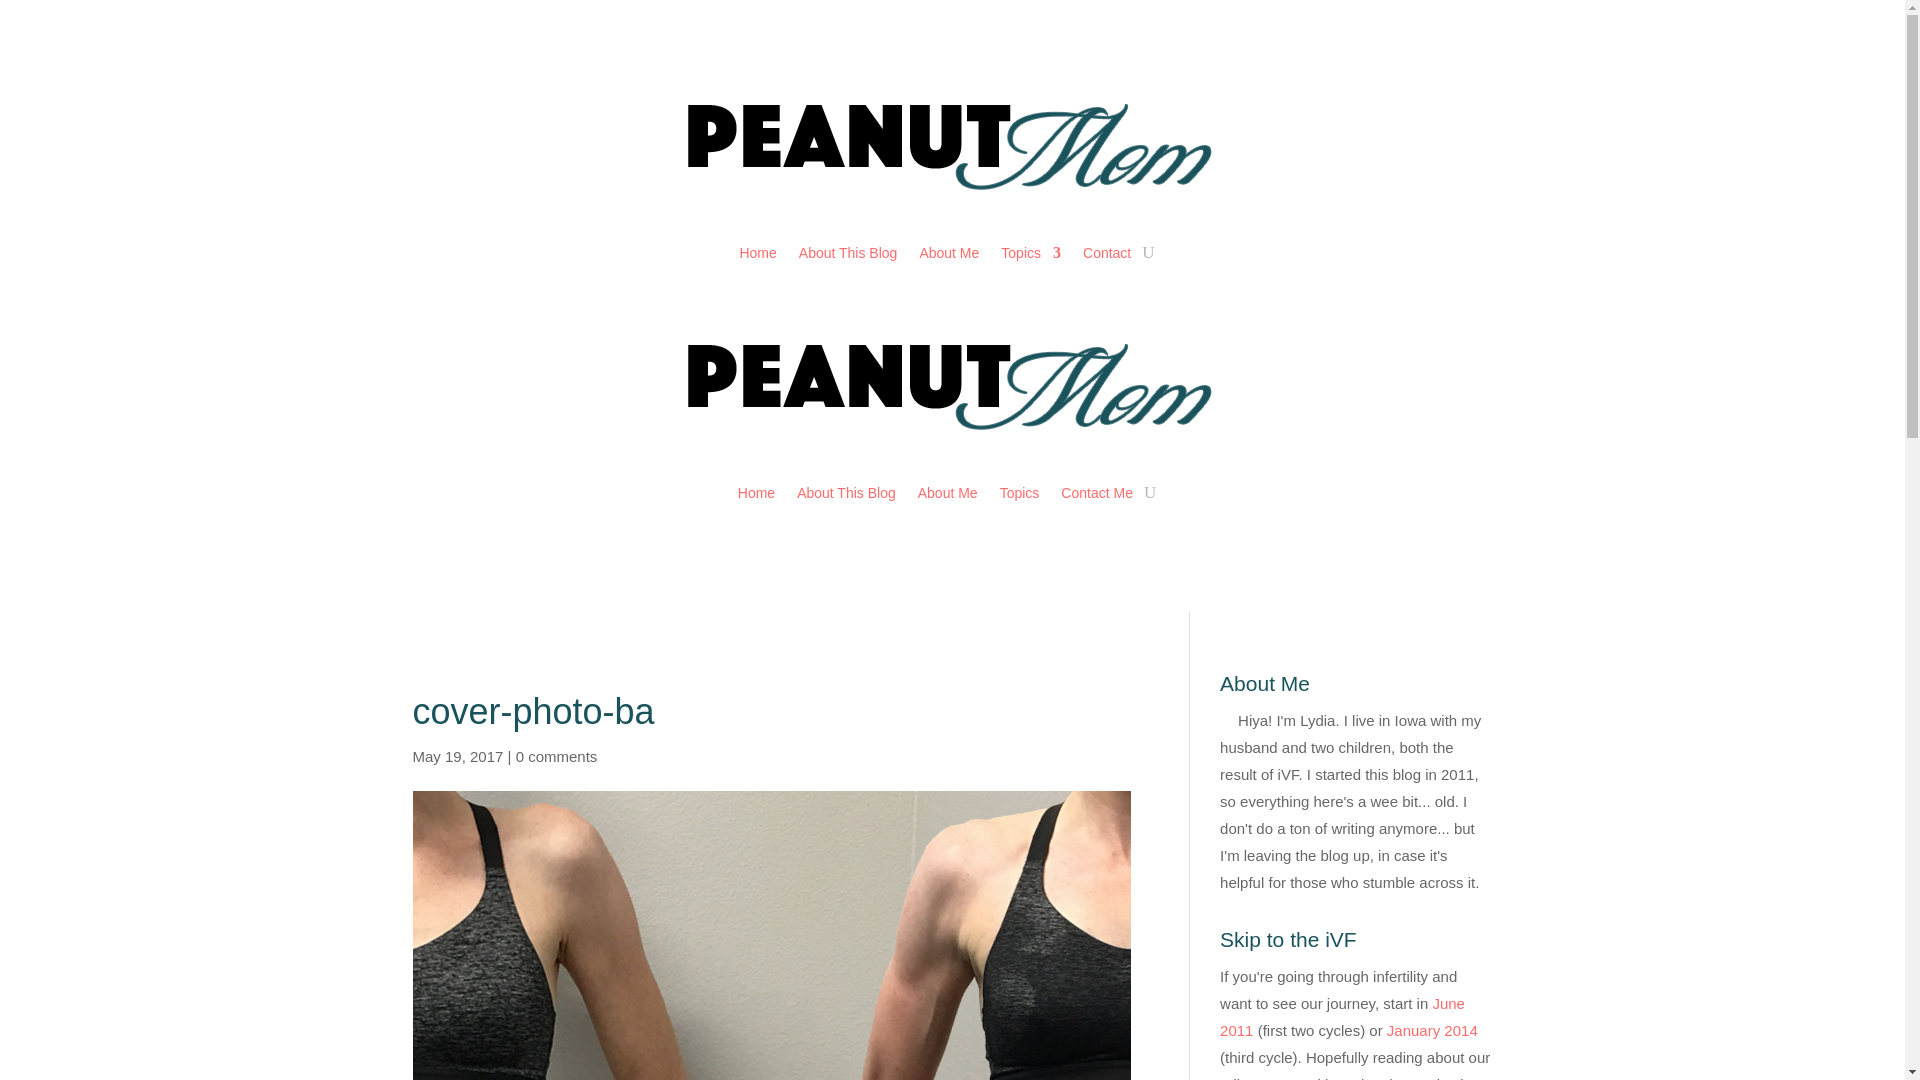 This screenshot has width=1920, height=1080. I want to click on About This Blog, so click(846, 492).